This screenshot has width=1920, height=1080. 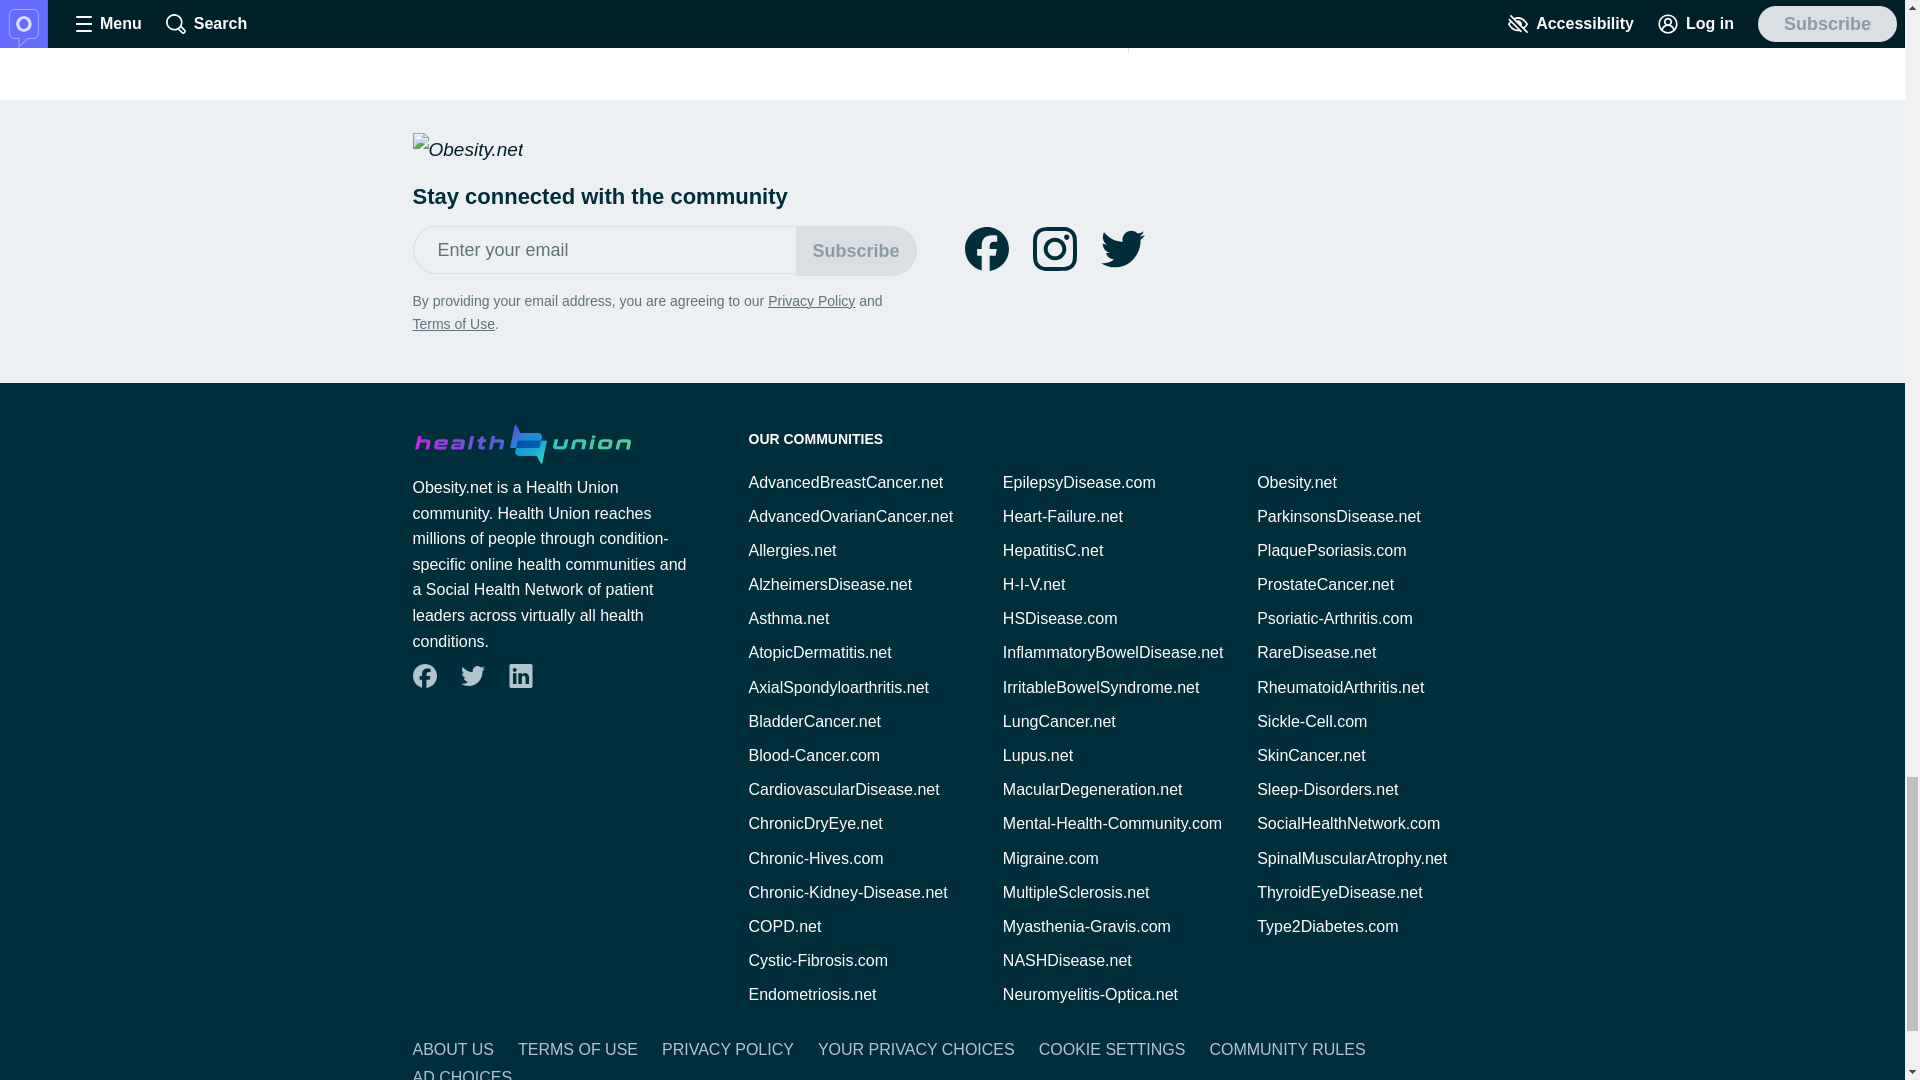 I want to click on Post comment, so click(x=770, y=10).